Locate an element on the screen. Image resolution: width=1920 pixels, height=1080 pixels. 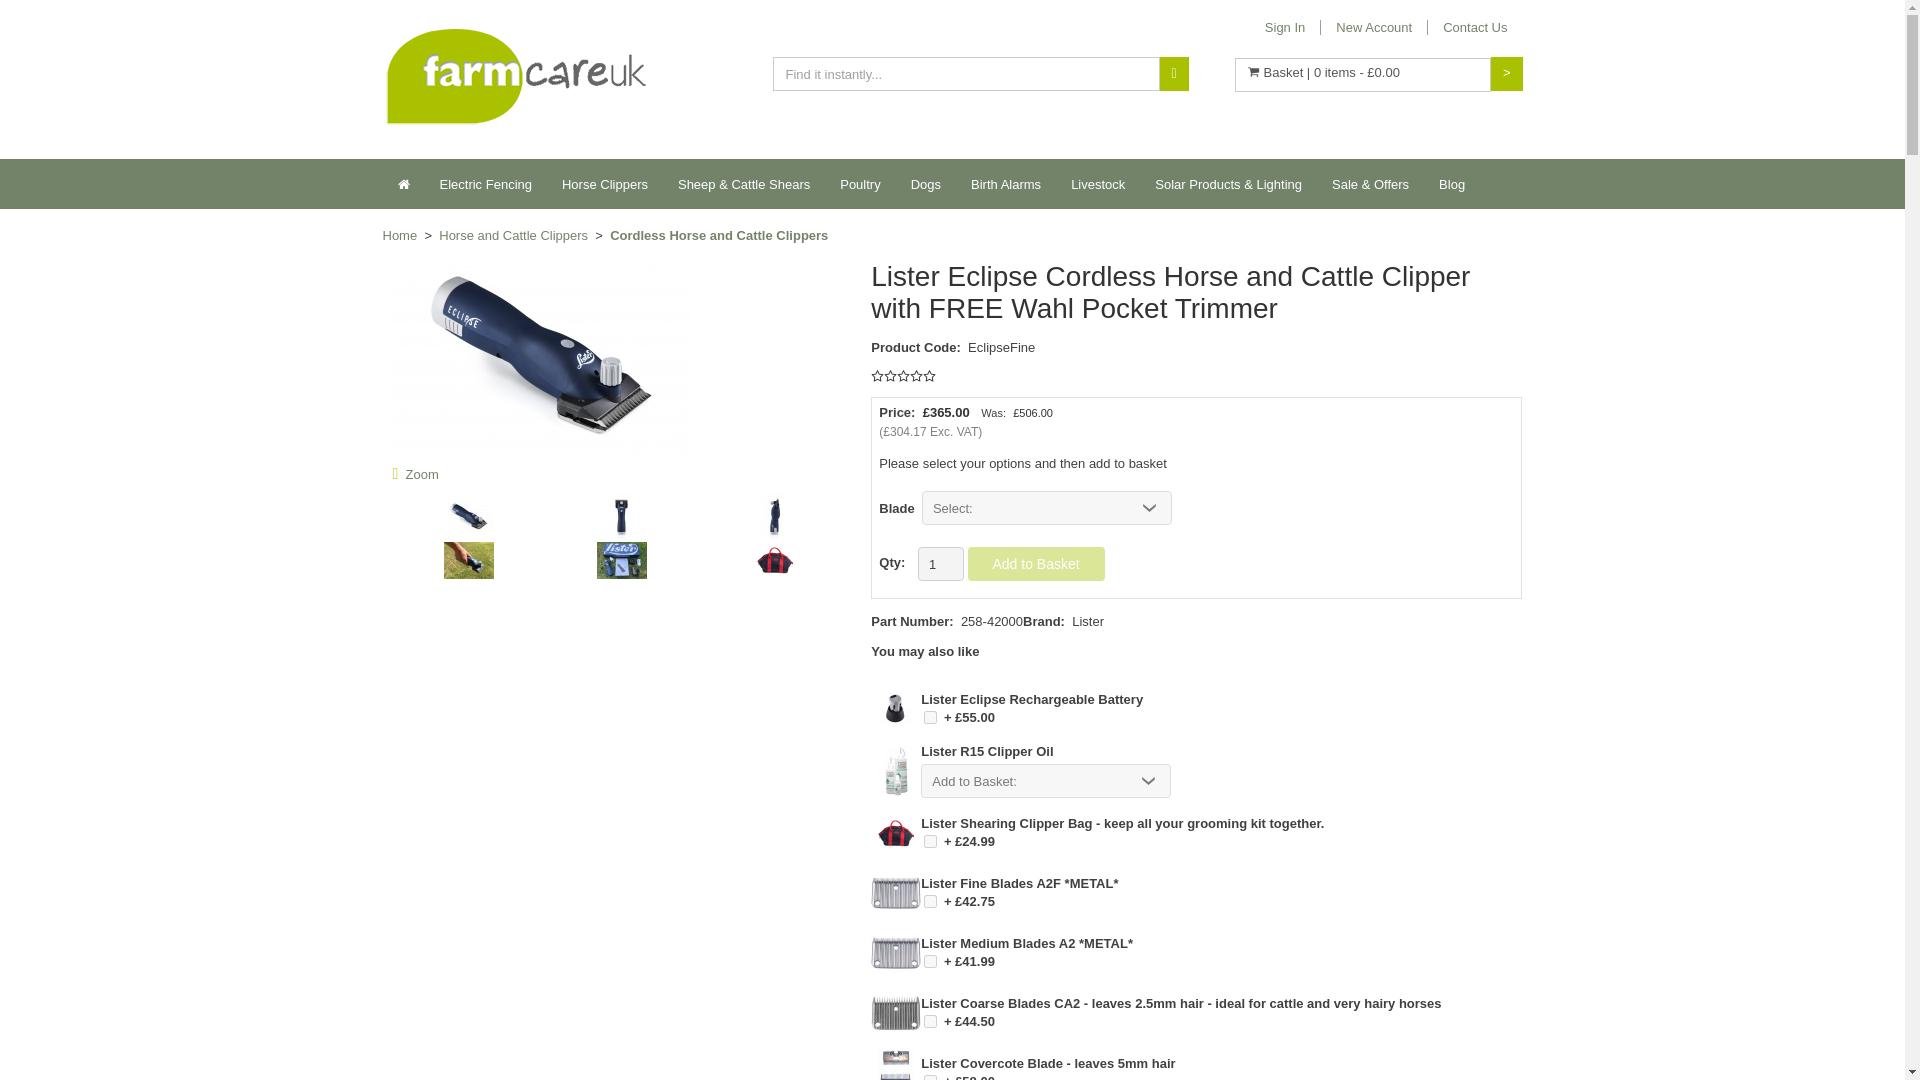
1 is located at coordinates (930, 1020).